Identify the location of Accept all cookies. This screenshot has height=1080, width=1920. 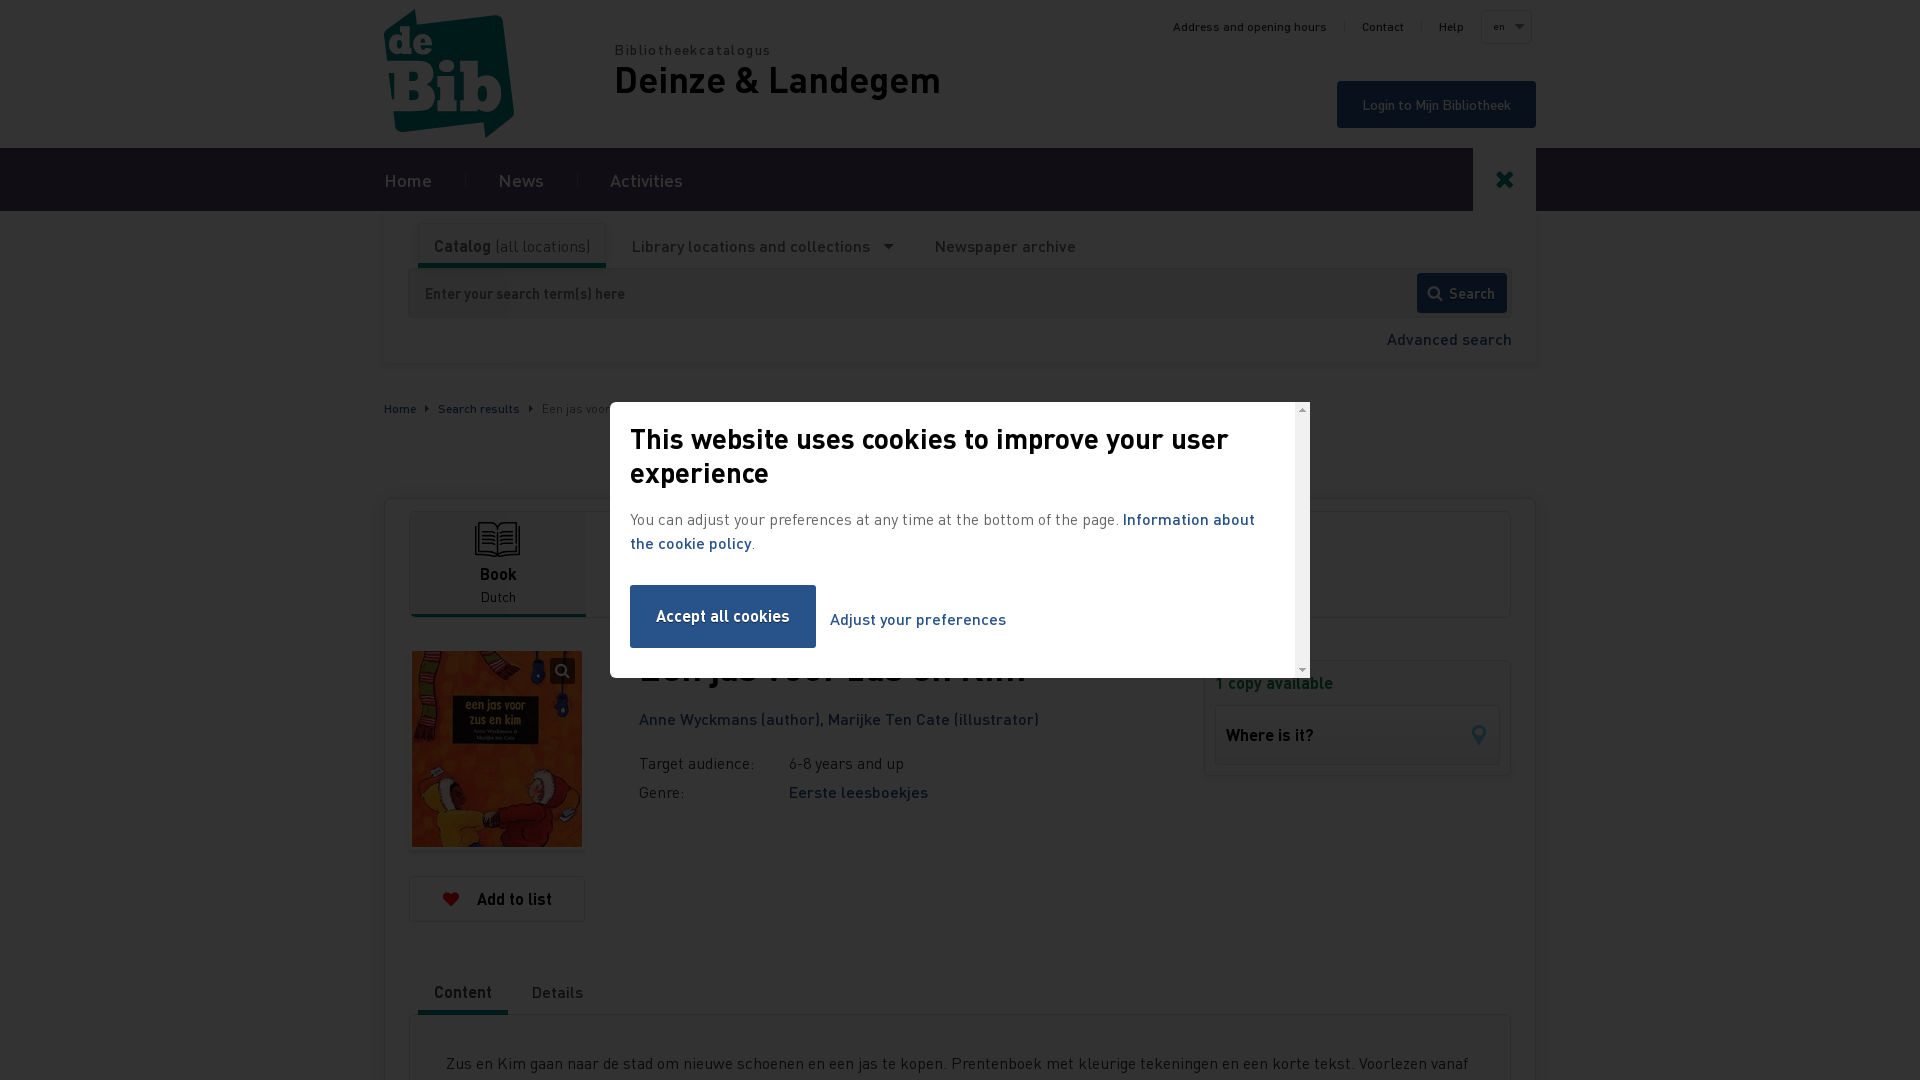
(723, 616).